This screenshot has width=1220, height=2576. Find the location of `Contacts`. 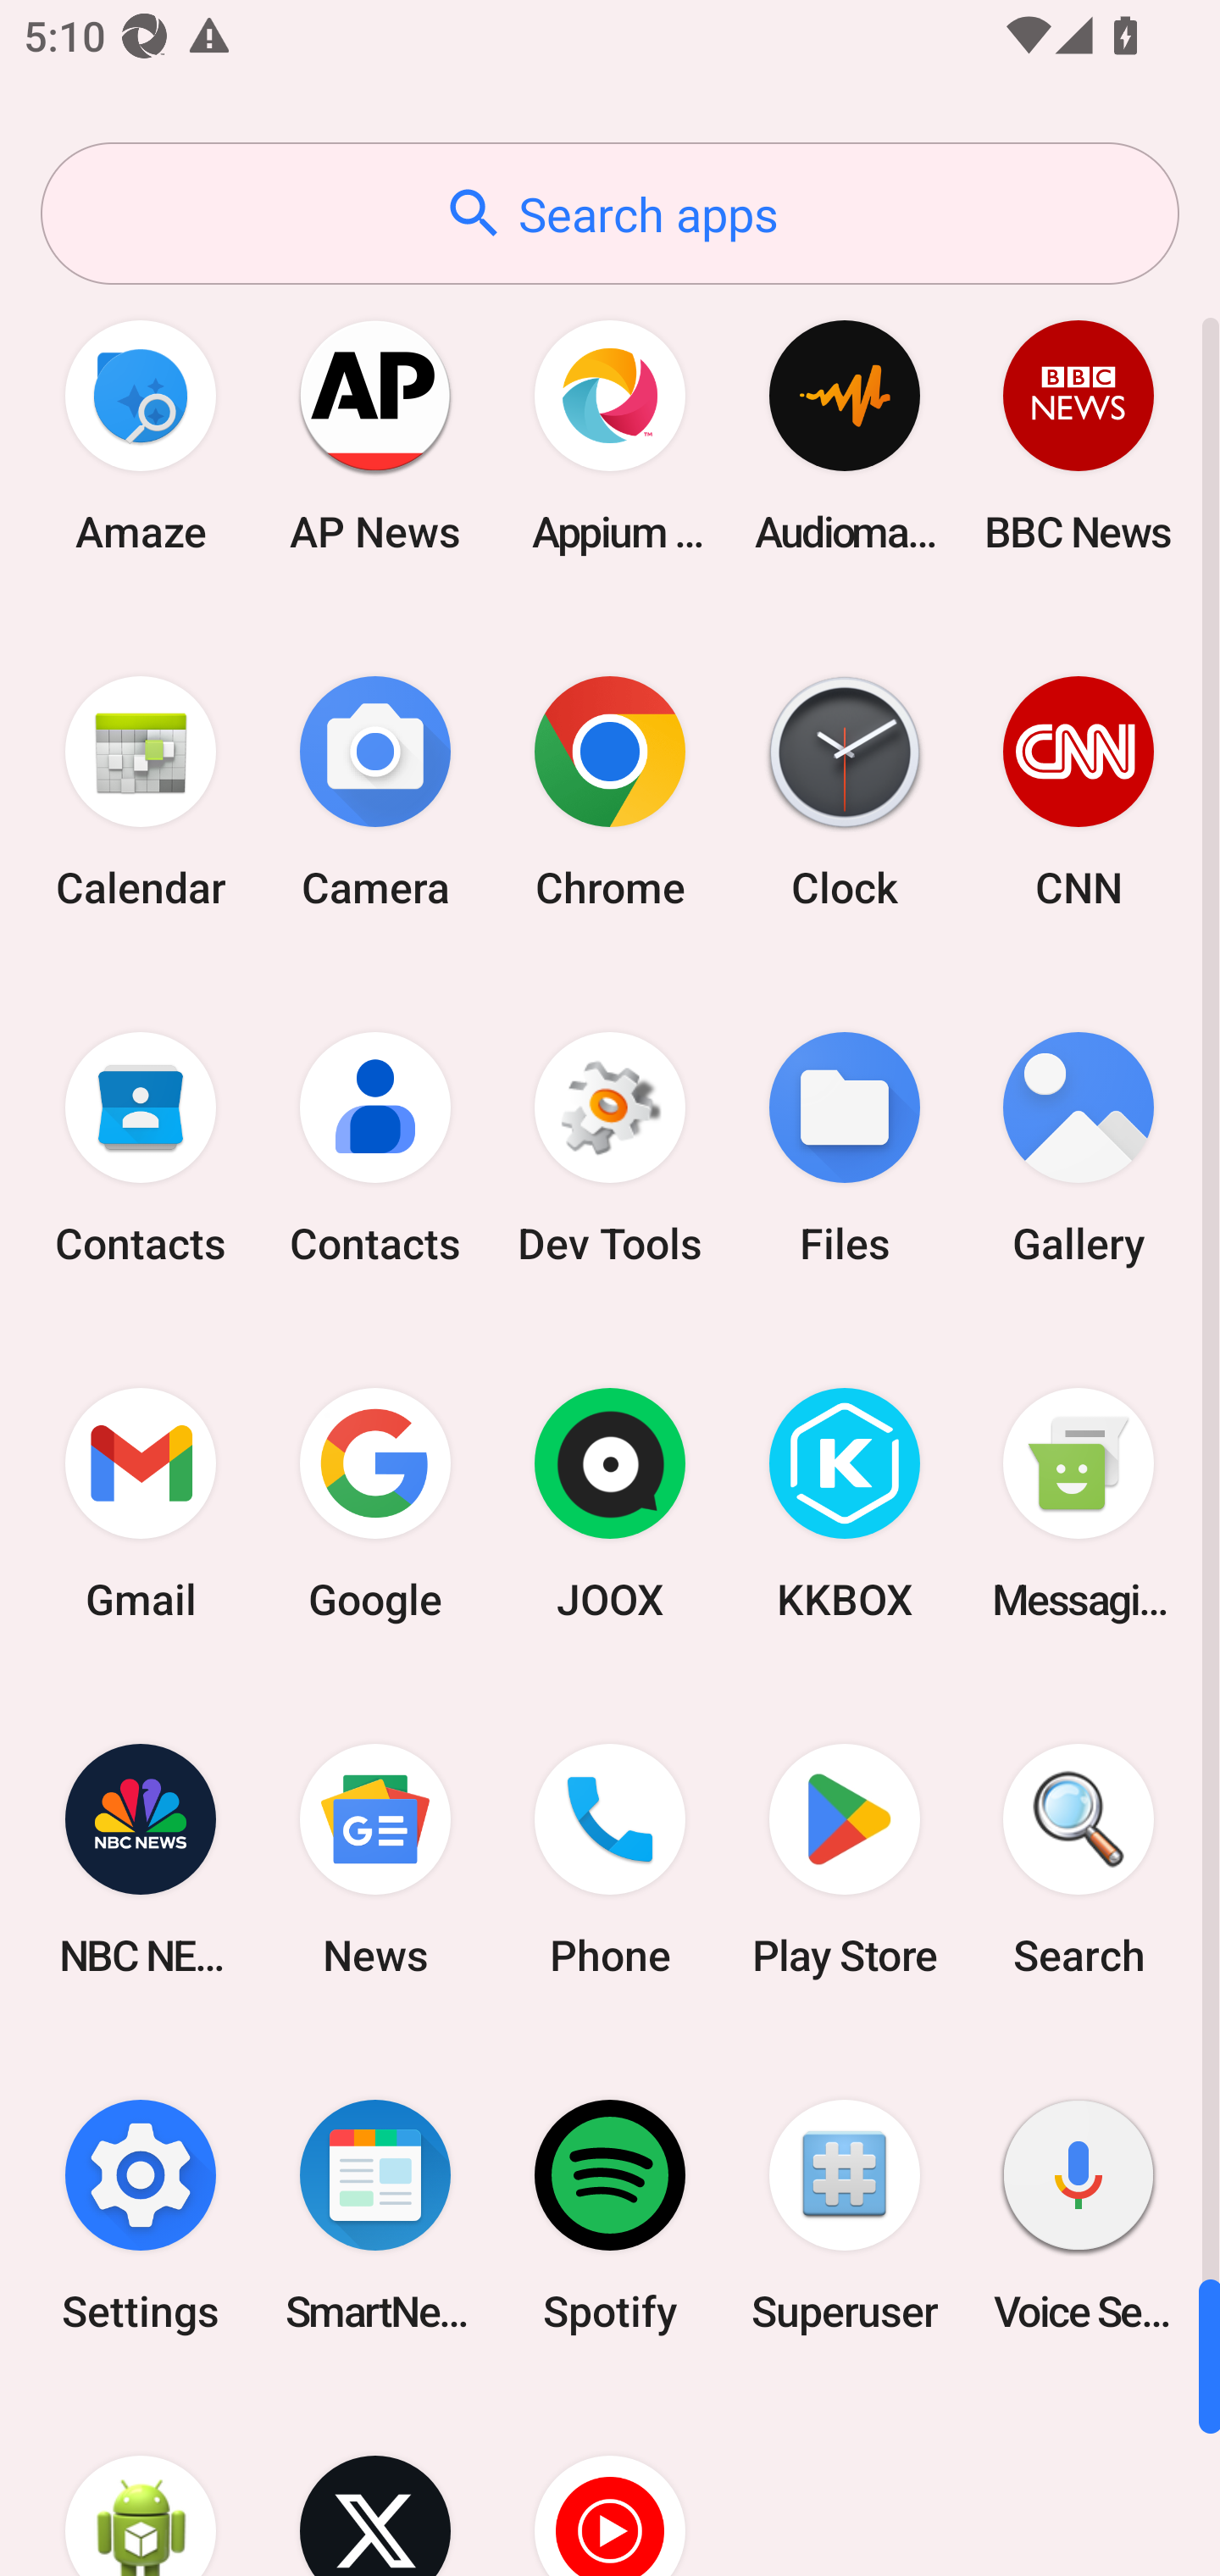

Contacts is located at coordinates (375, 1149).